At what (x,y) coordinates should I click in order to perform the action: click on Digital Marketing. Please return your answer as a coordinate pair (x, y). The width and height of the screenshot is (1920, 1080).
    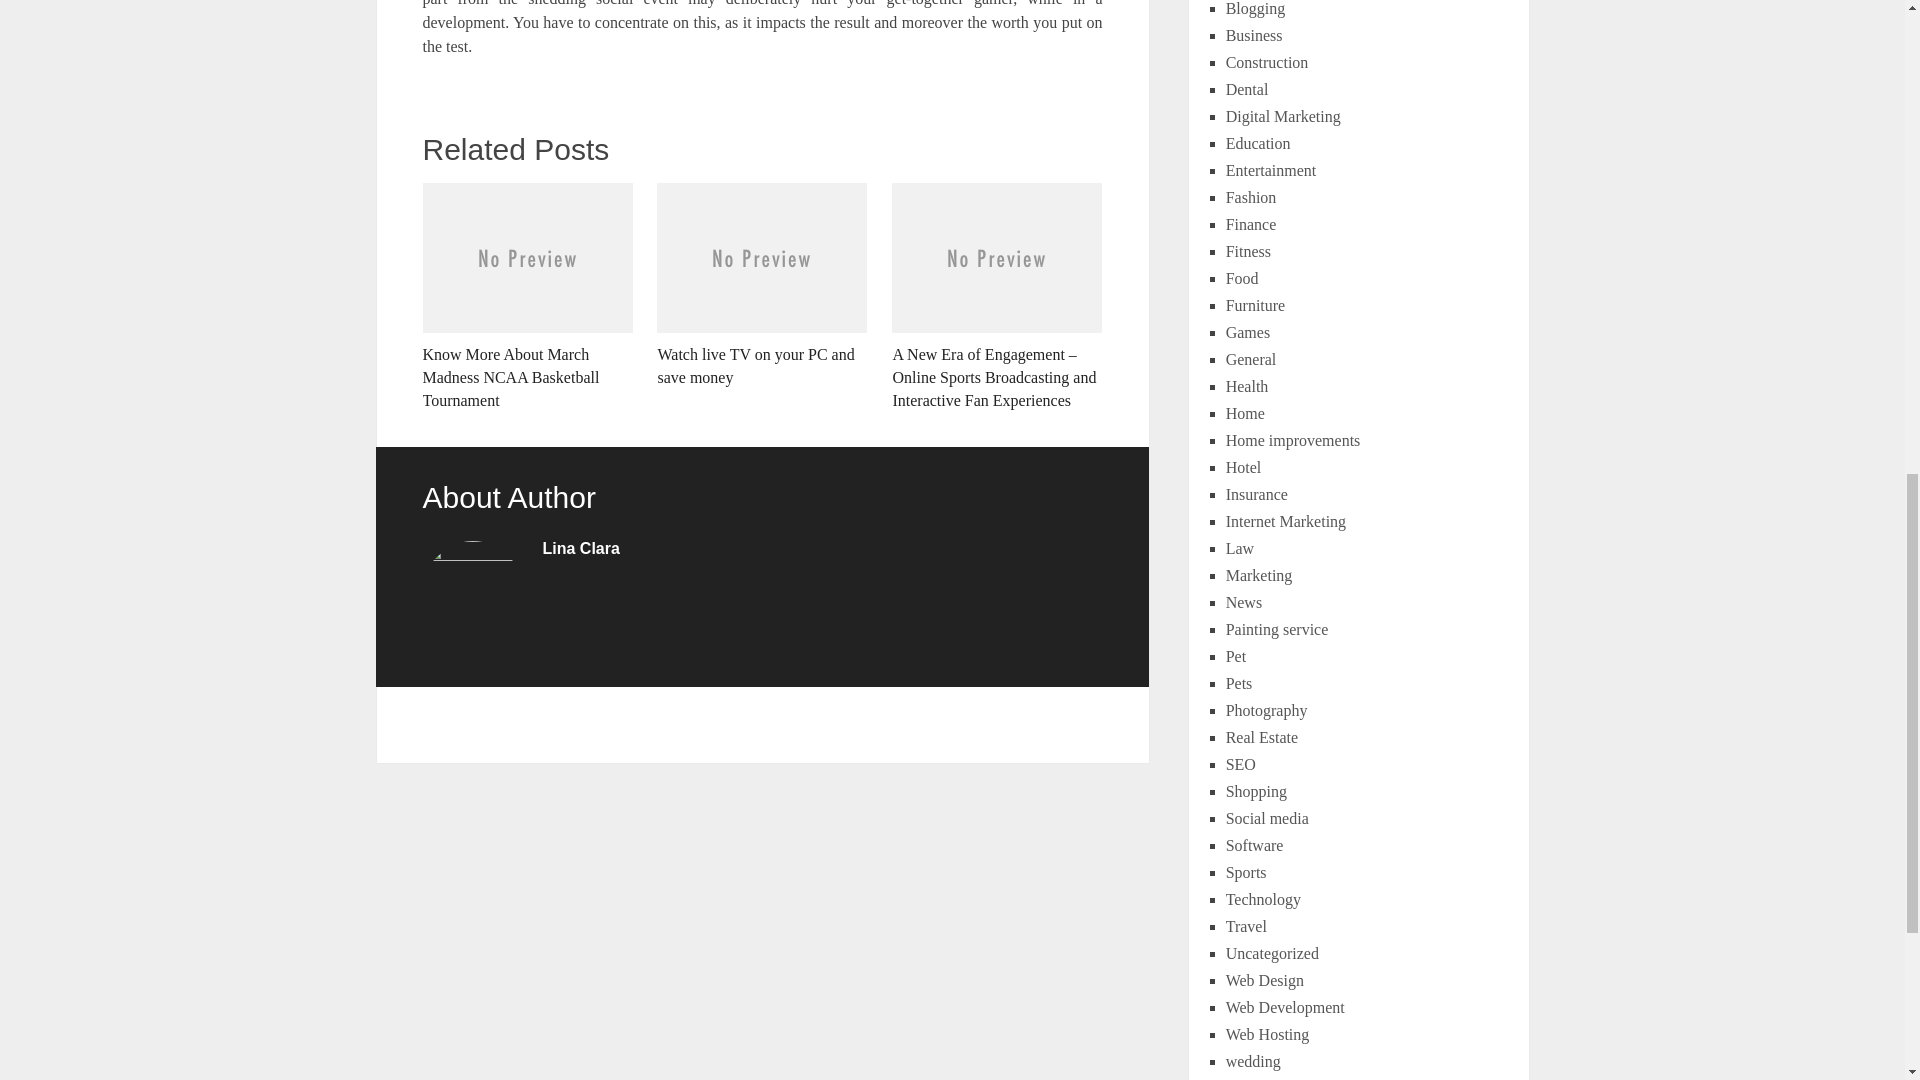
    Looking at the image, I should click on (1283, 116).